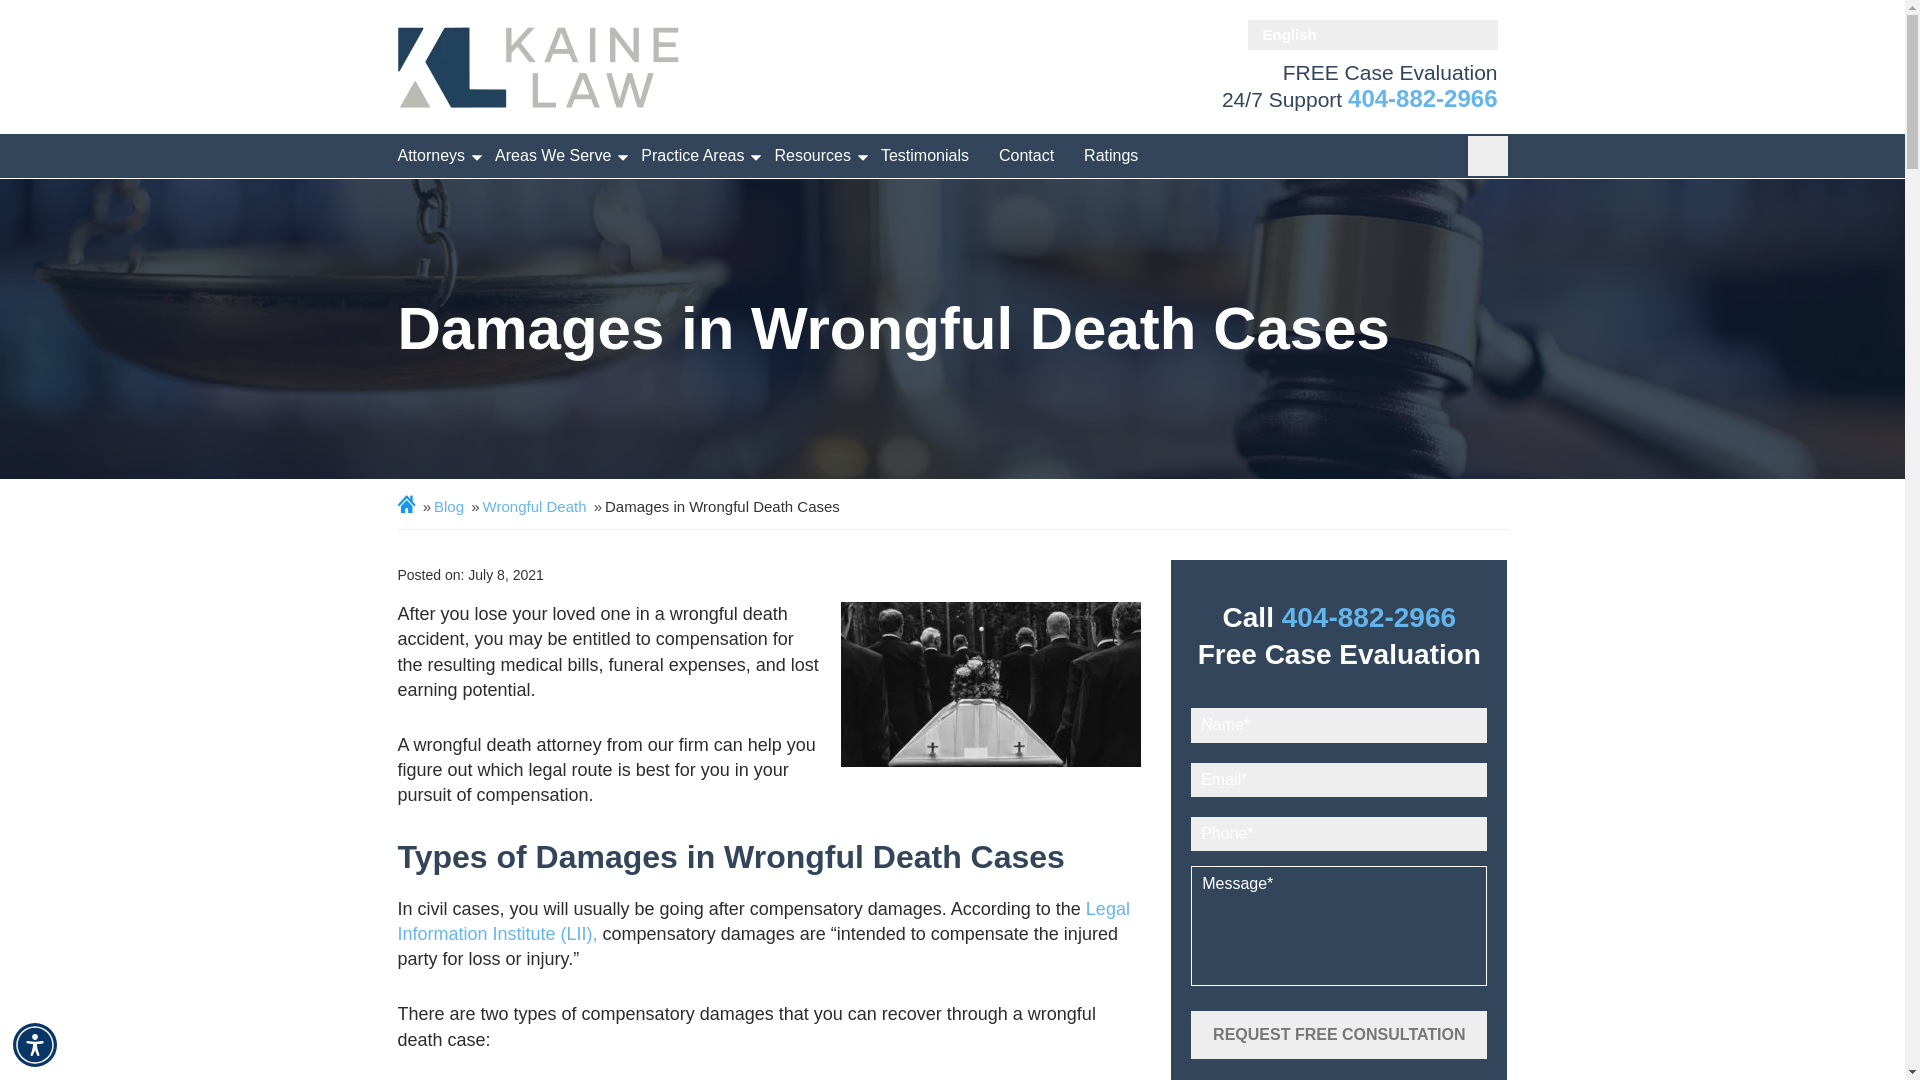 The image size is (1920, 1080). What do you see at coordinates (1422, 98) in the screenshot?
I see `404-882-2966` at bounding box center [1422, 98].